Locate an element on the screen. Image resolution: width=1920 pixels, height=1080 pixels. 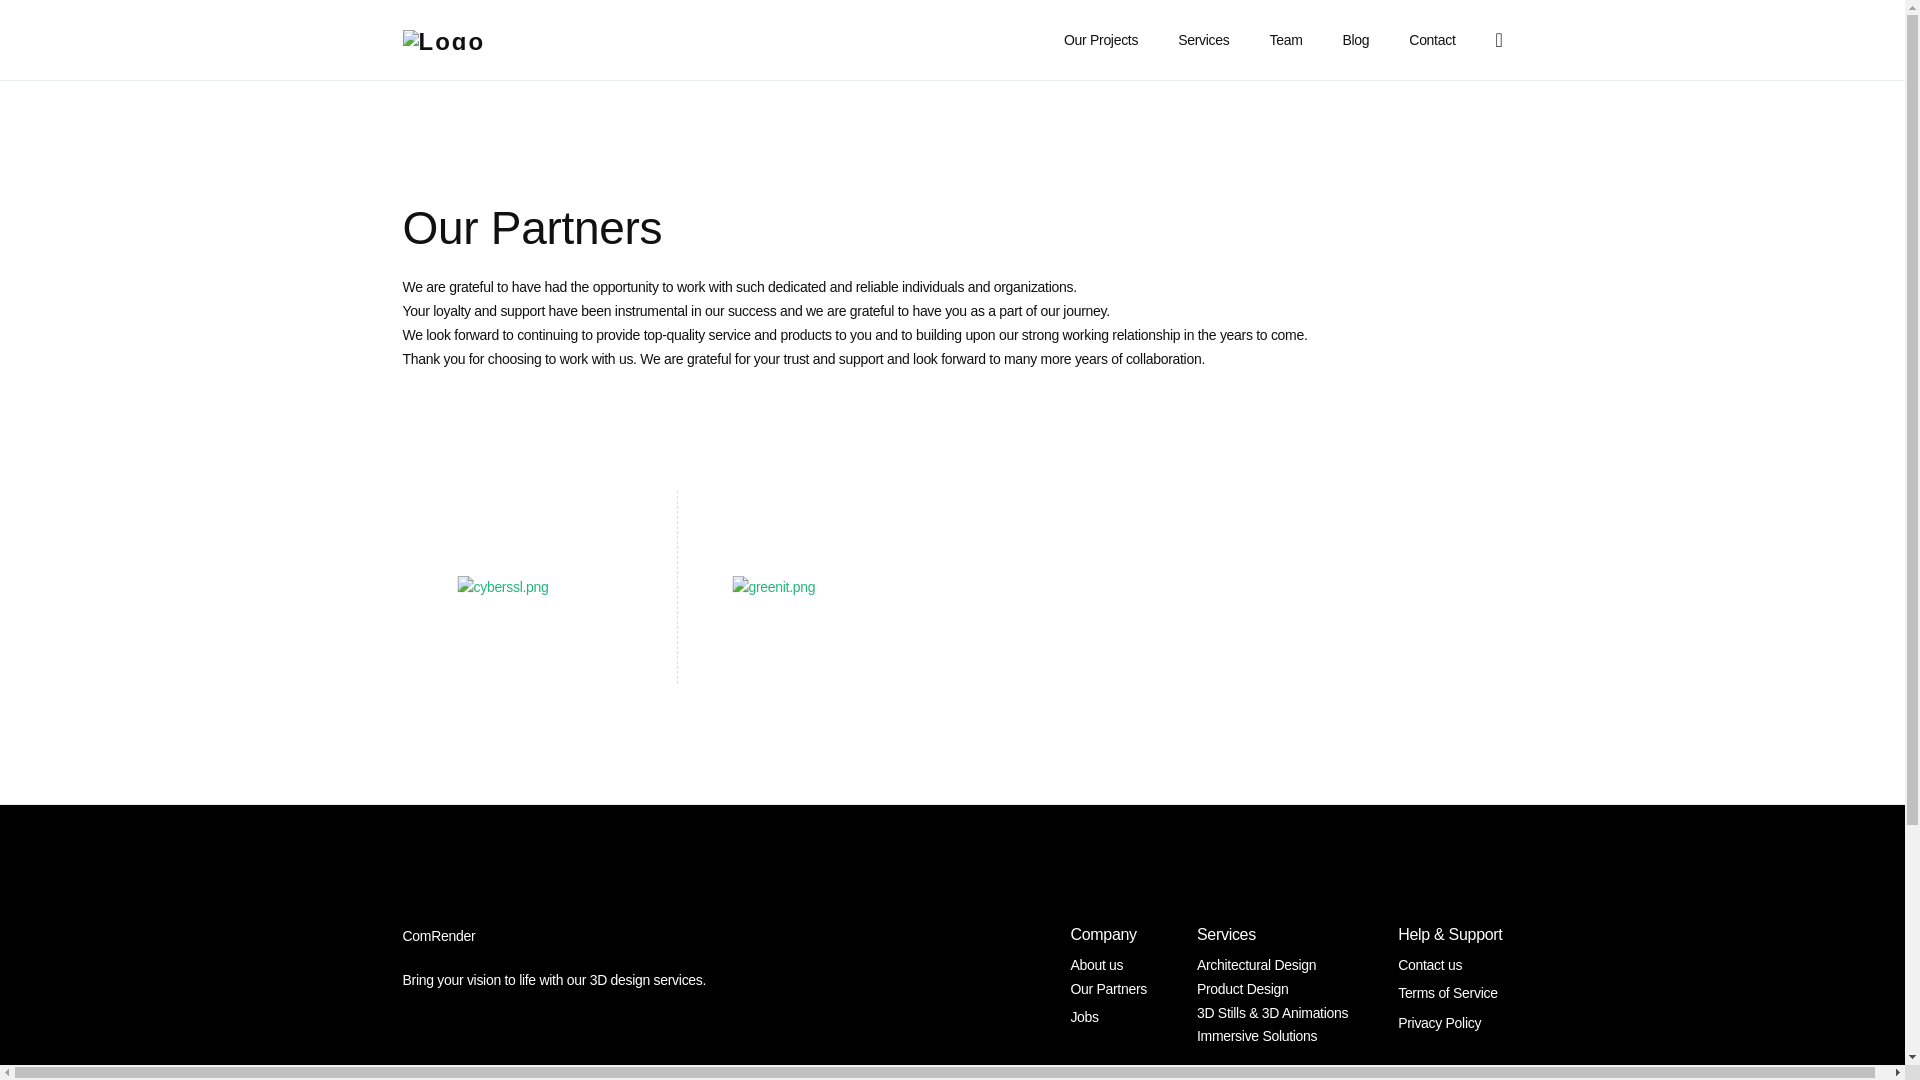
Privacy Policy is located at coordinates (1449, 1022).